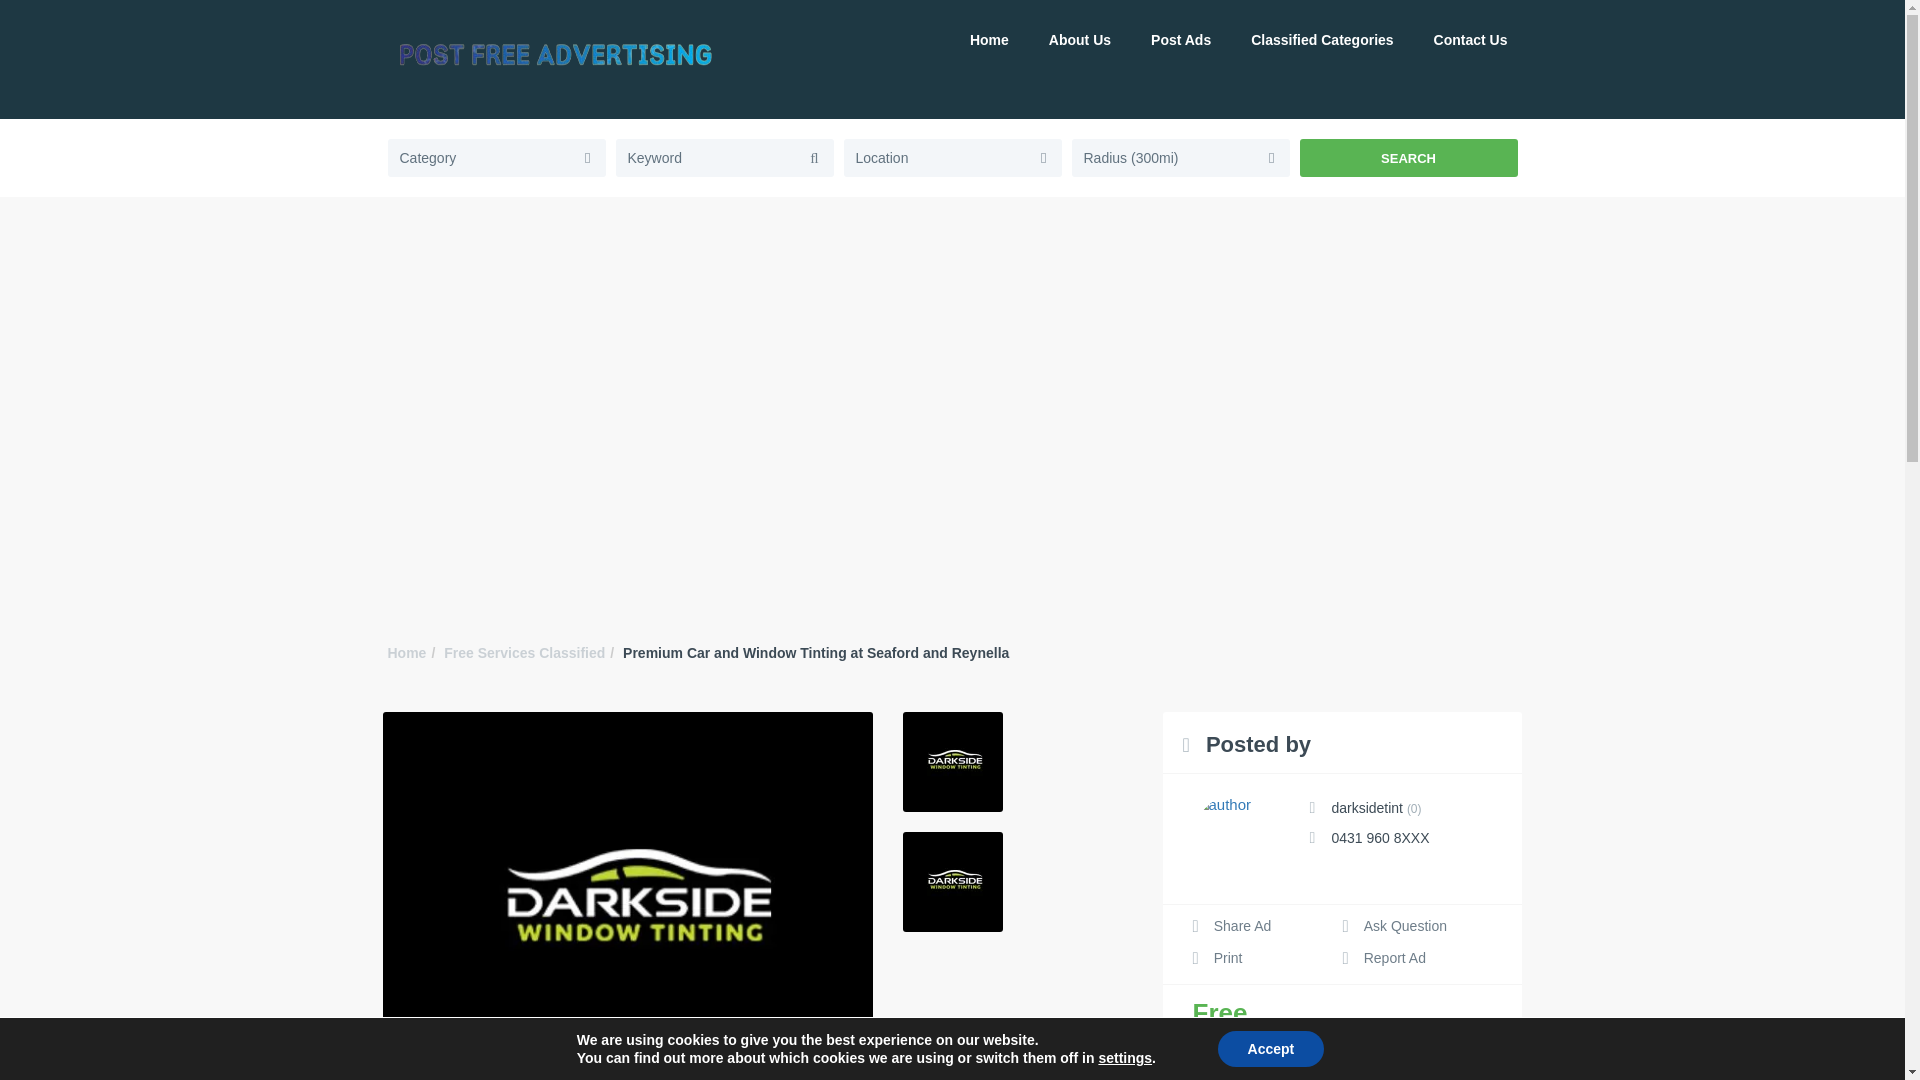 This screenshot has width=1920, height=1080. I want to click on Classified Categories, so click(1322, 40).